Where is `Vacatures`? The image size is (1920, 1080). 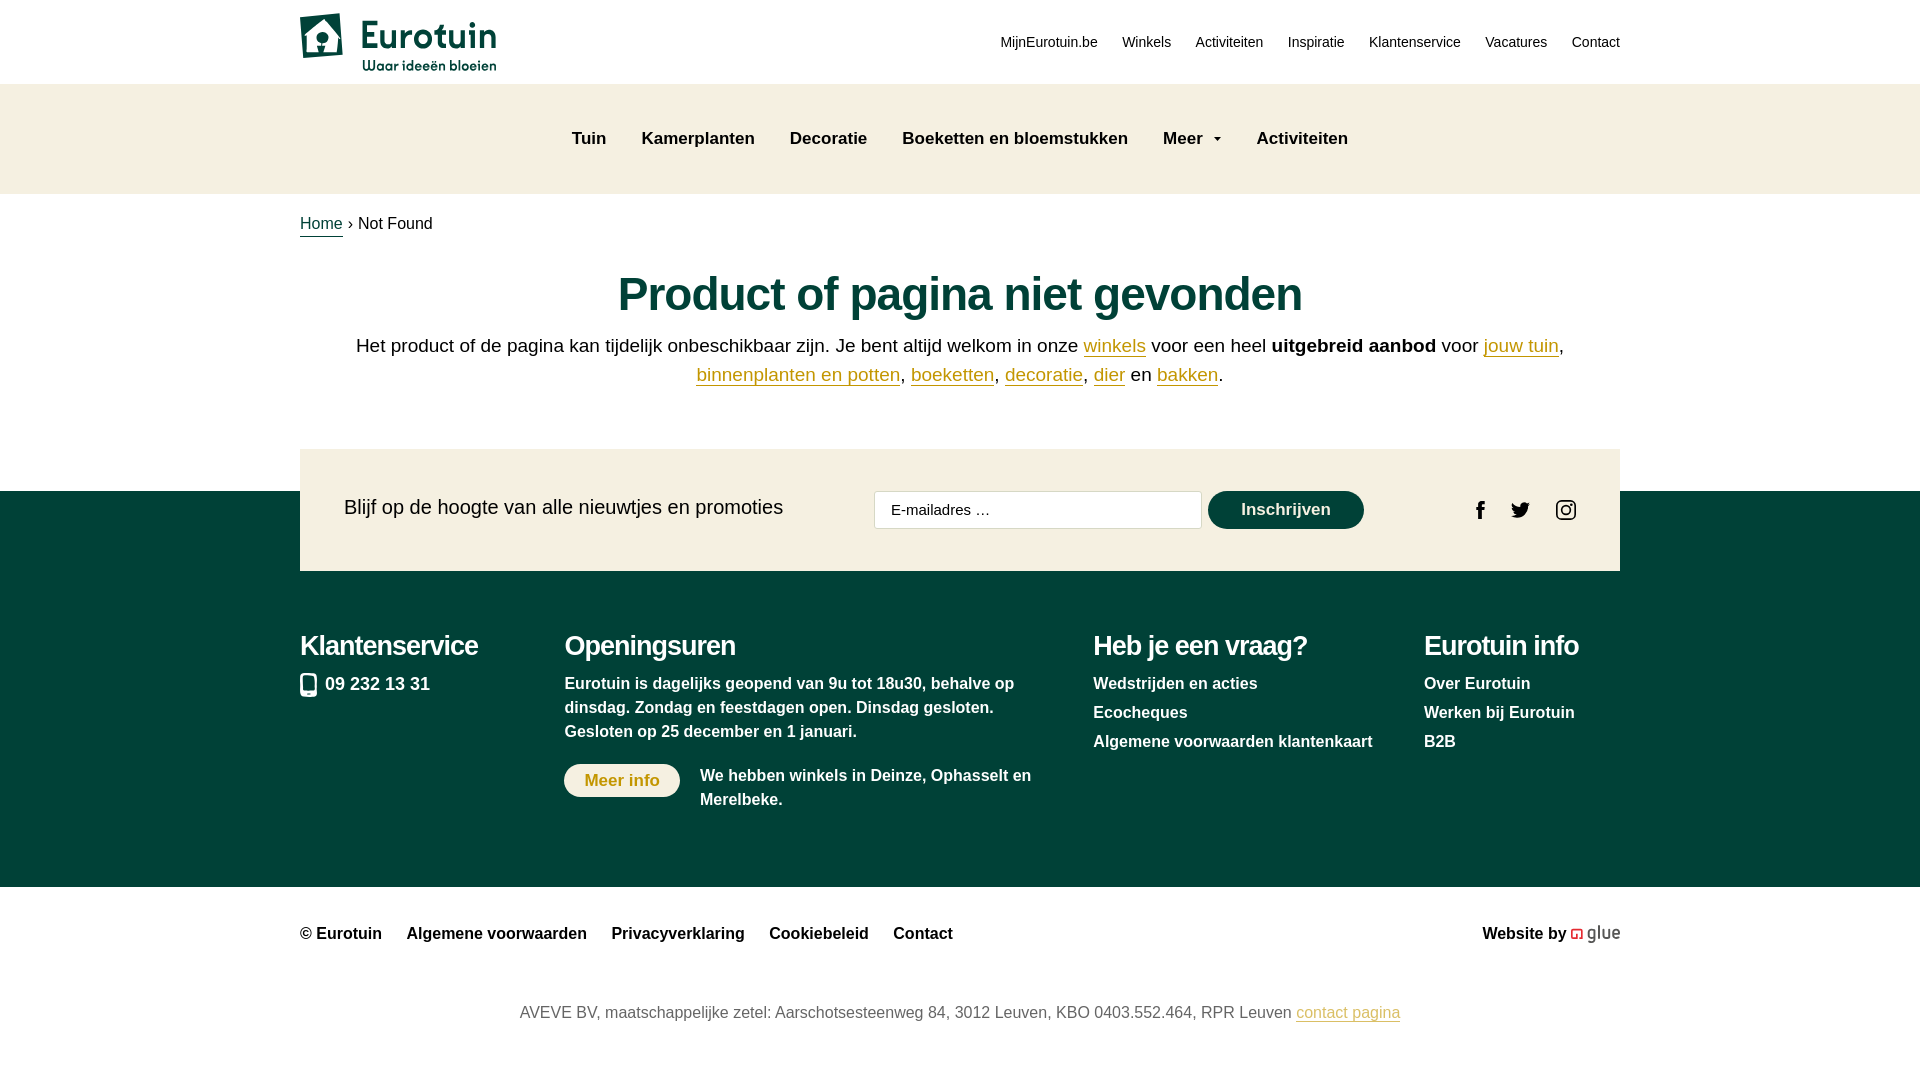
Vacatures is located at coordinates (1516, 41).